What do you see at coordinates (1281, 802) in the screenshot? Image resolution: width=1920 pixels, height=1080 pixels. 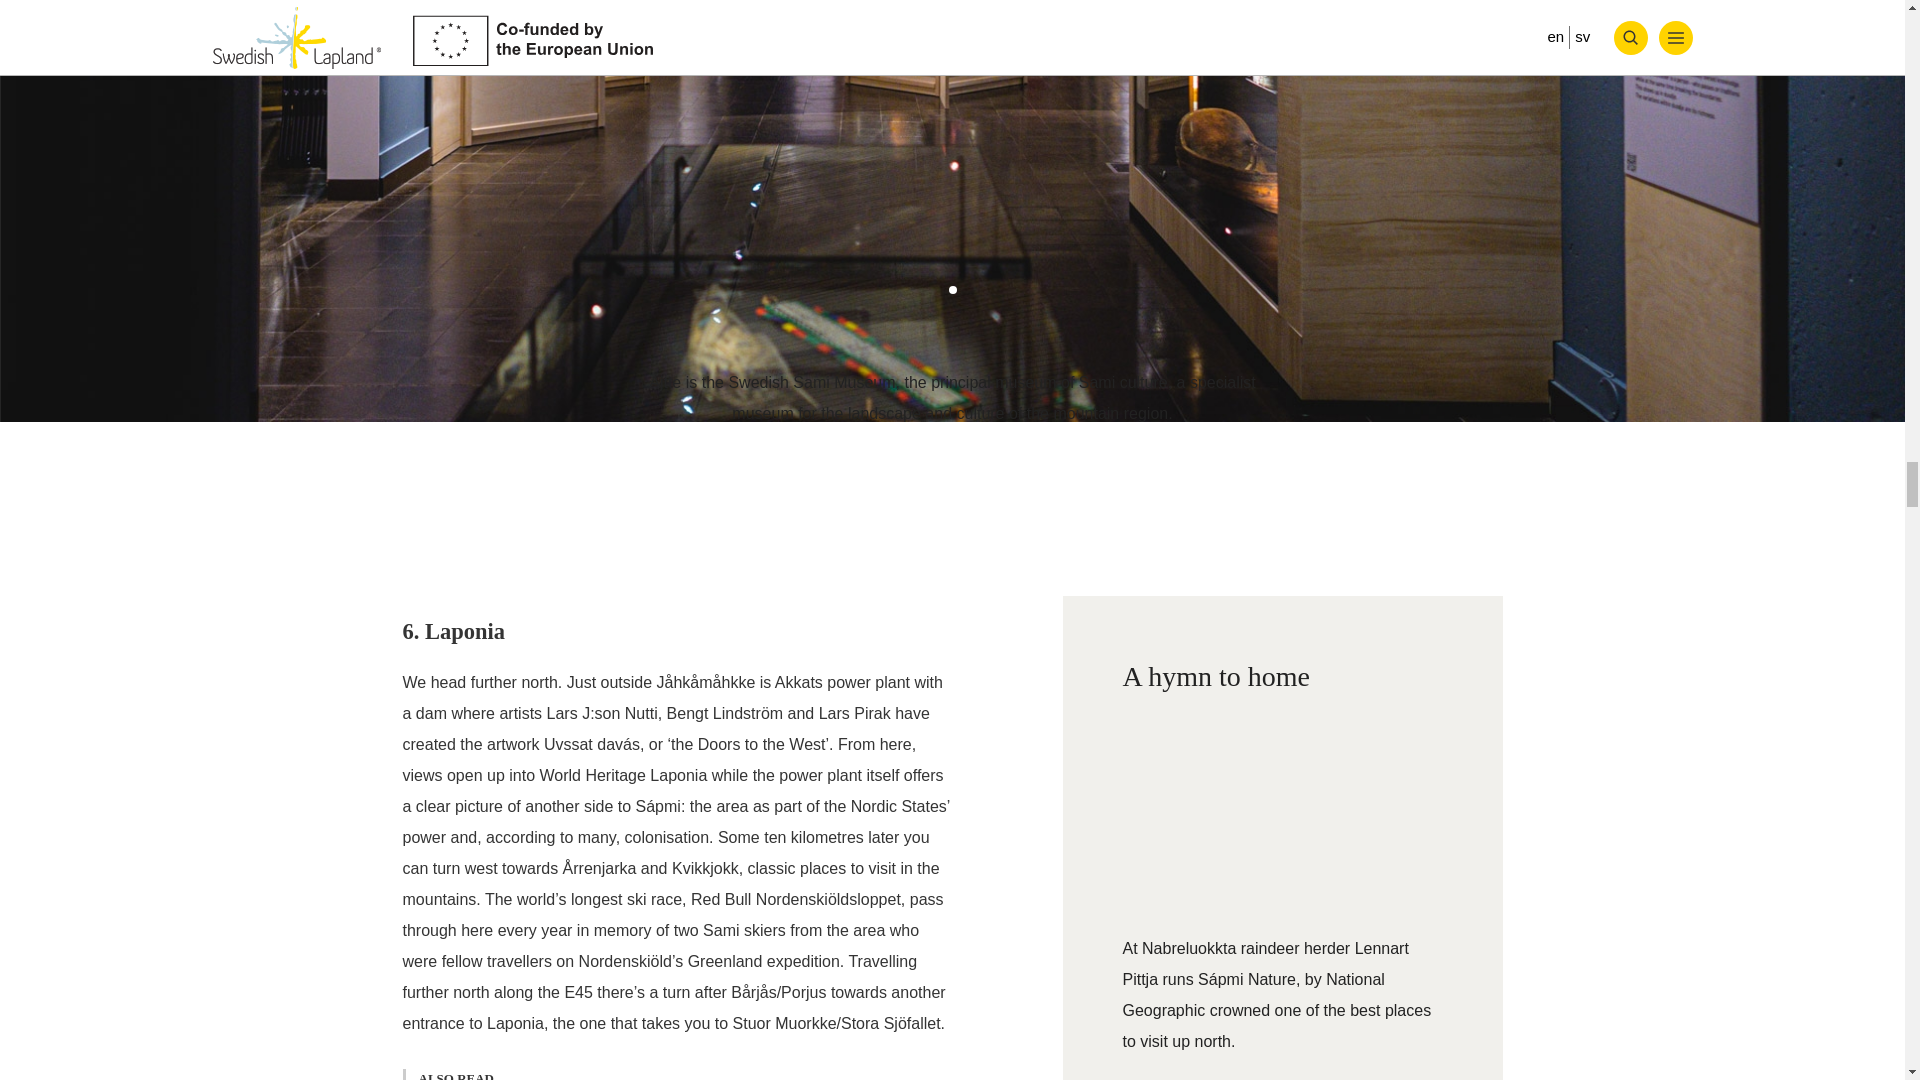 I see `YouTube video player` at bounding box center [1281, 802].